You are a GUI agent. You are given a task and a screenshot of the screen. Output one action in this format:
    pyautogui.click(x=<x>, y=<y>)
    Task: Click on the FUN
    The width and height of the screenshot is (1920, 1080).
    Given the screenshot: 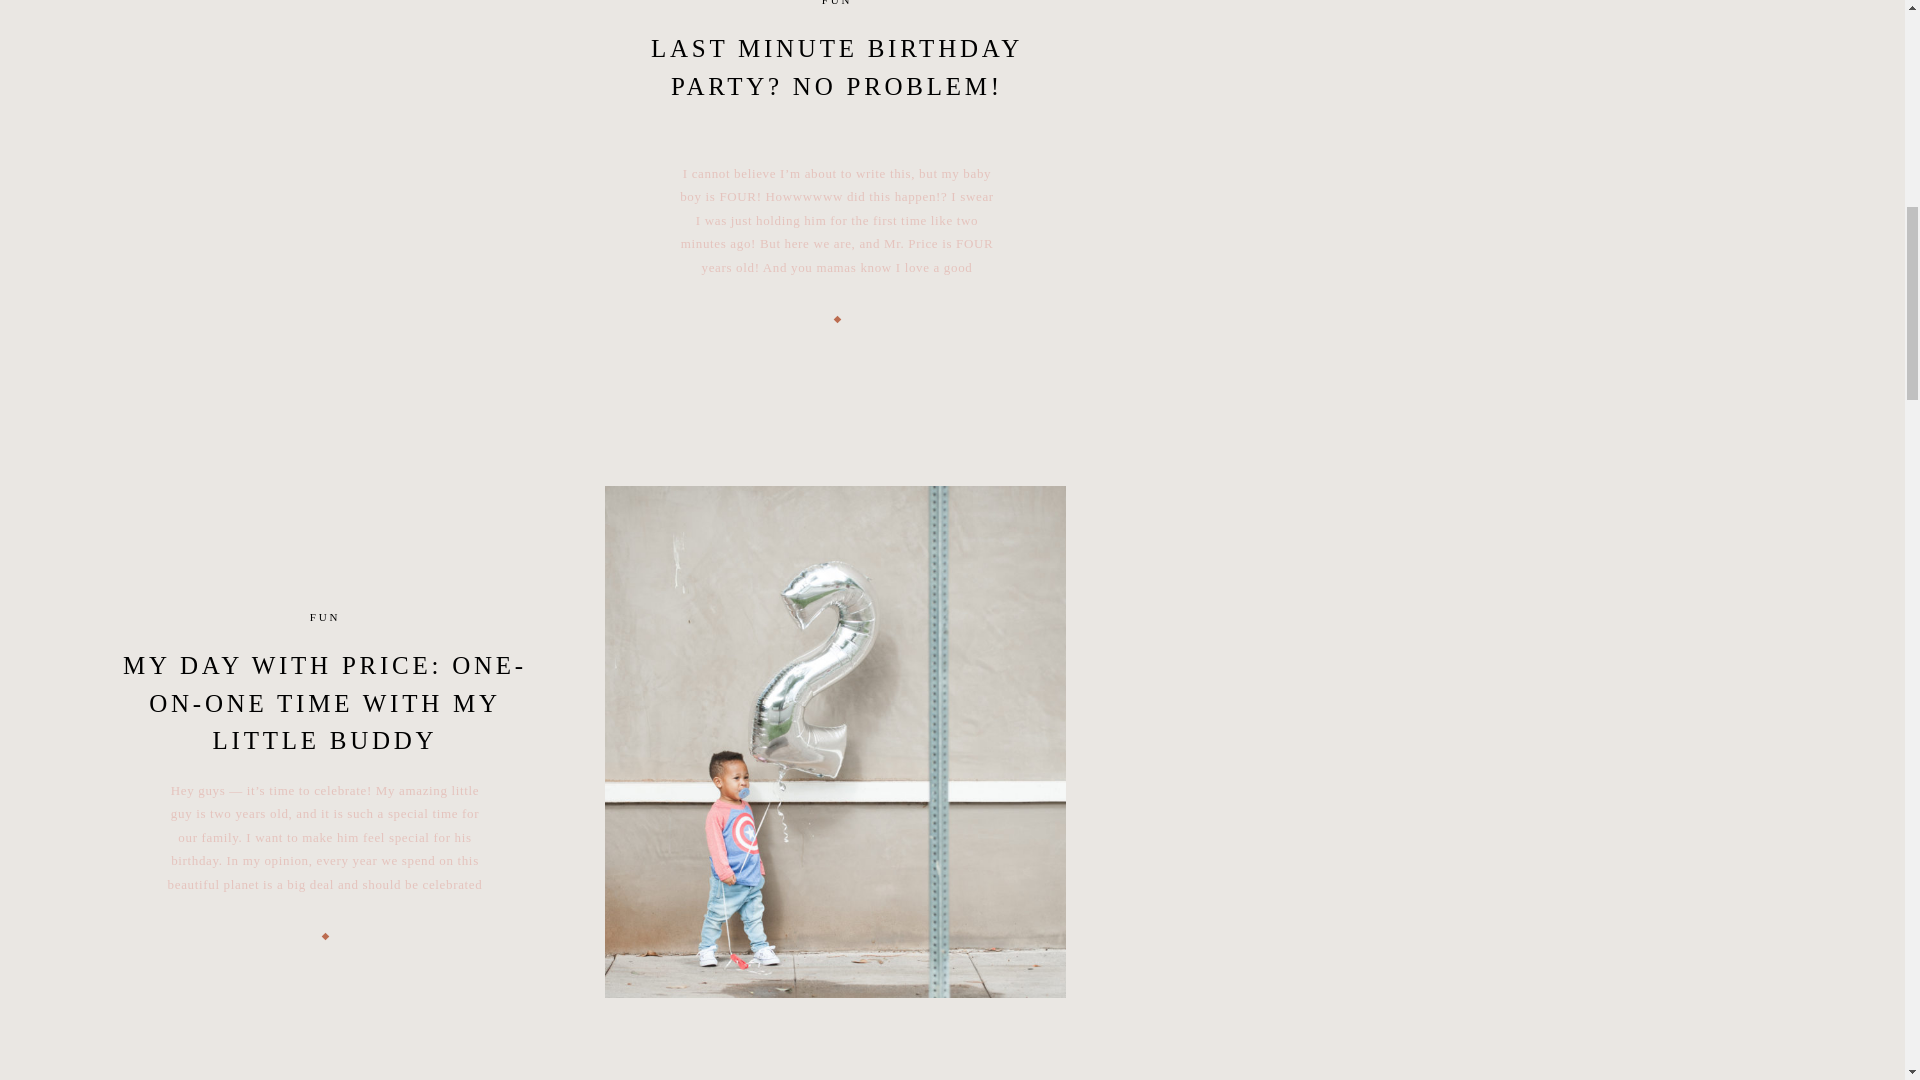 What is the action you would take?
    pyautogui.click(x=324, y=617)
    